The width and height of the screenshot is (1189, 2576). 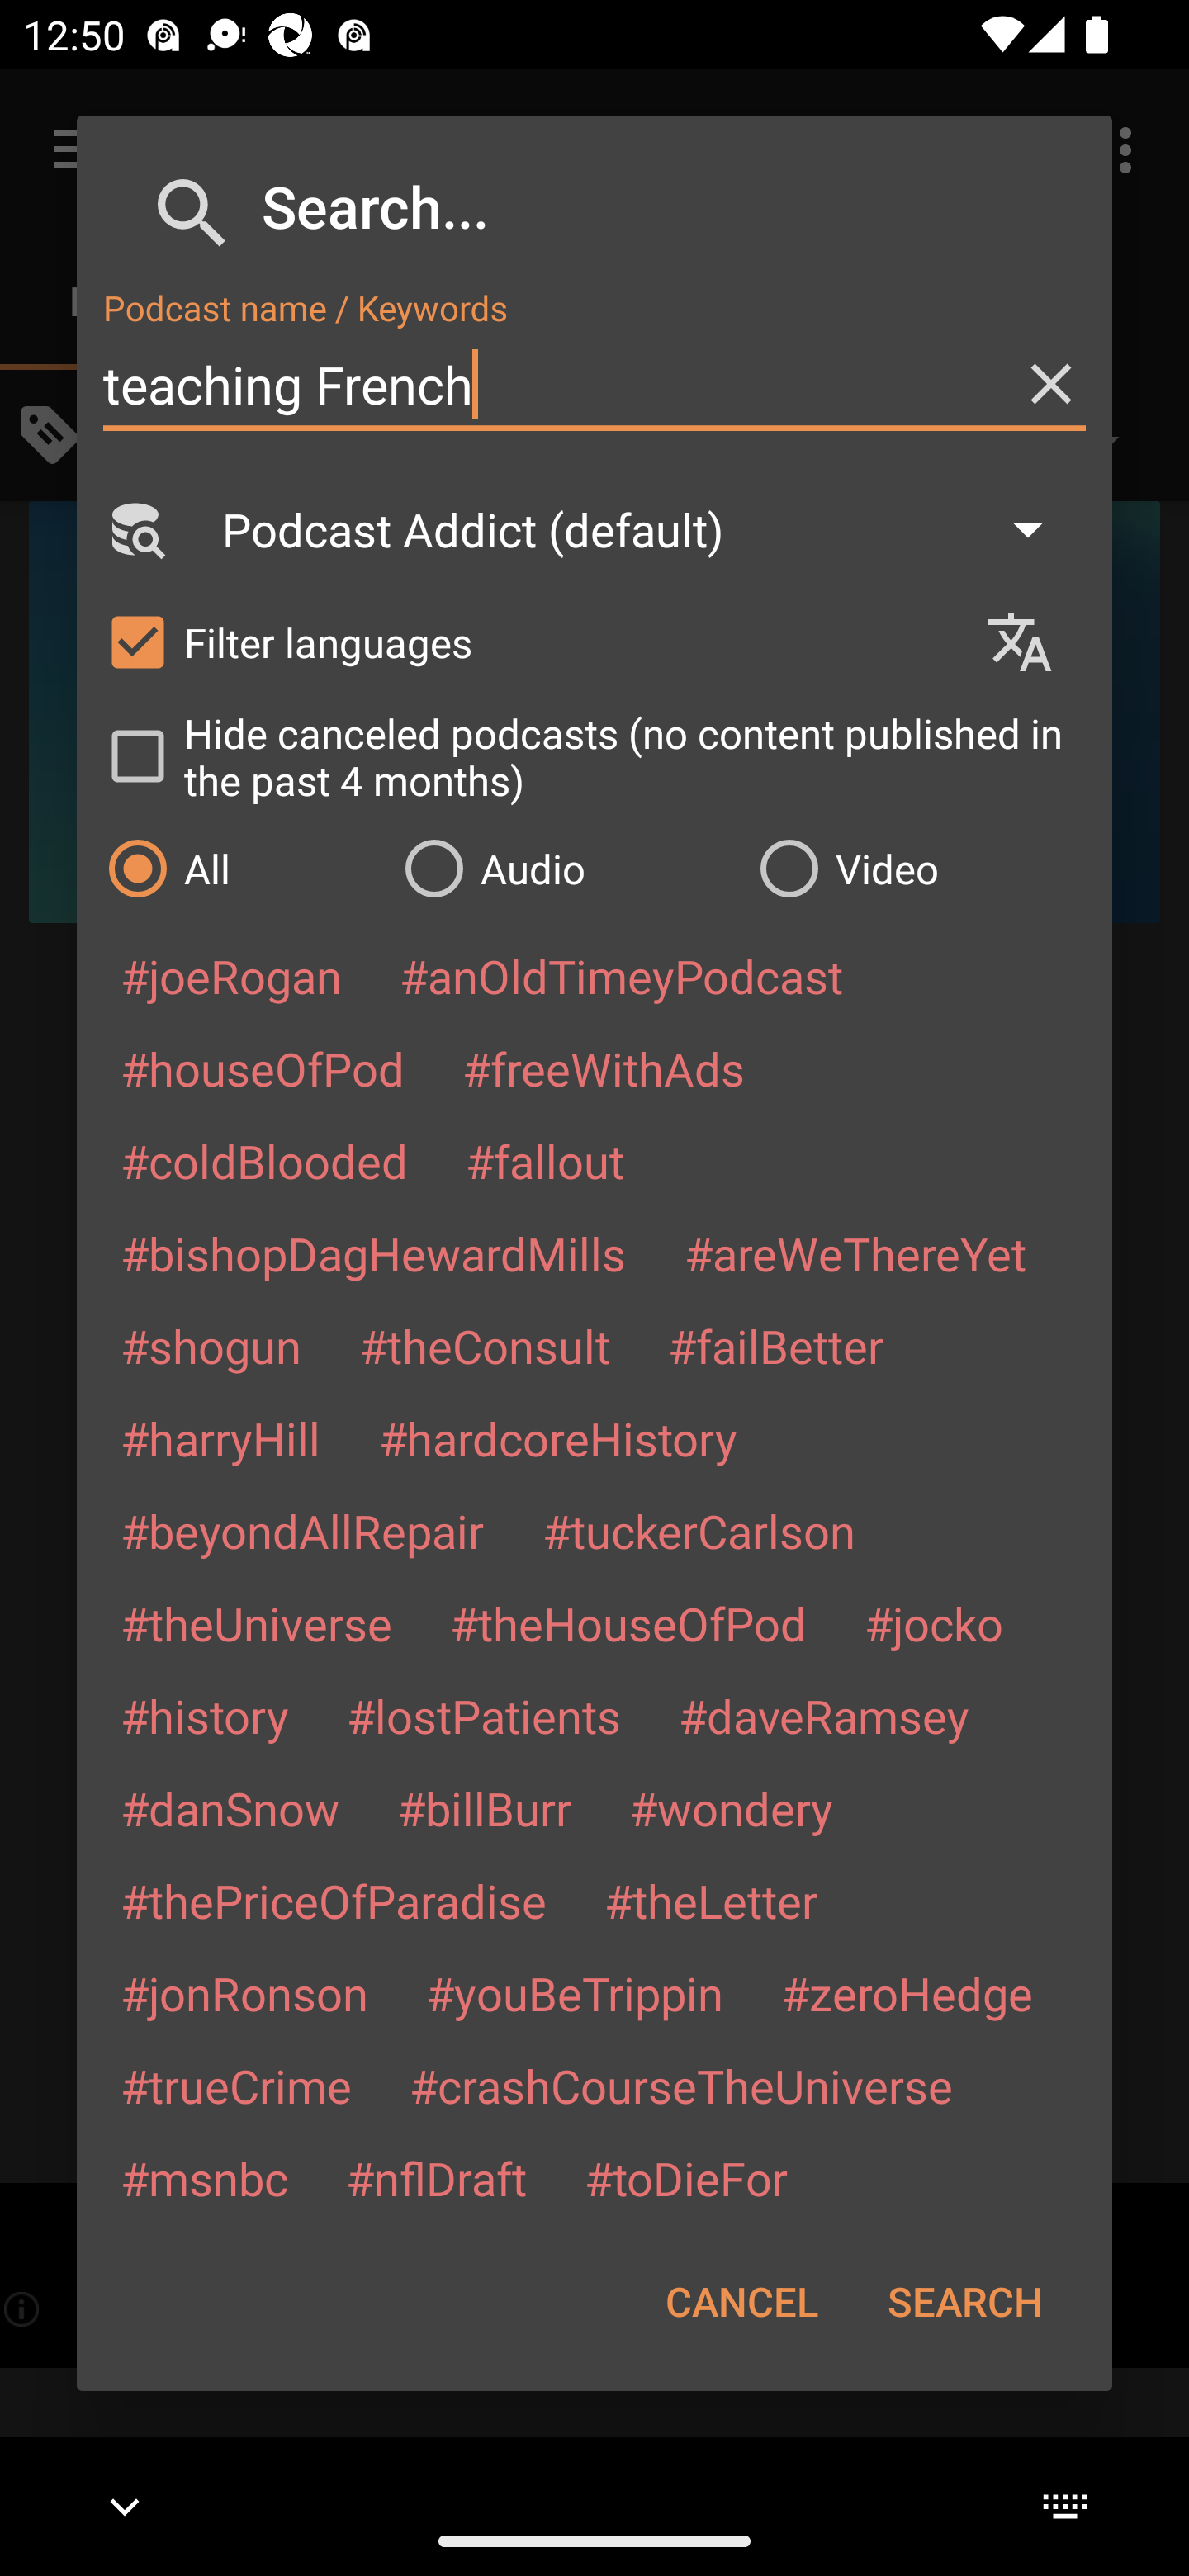 What do you see at coordinates (647, 529) in the screenshot?
I see `Podcast Addict (default)` at bounding box center [647, 529].